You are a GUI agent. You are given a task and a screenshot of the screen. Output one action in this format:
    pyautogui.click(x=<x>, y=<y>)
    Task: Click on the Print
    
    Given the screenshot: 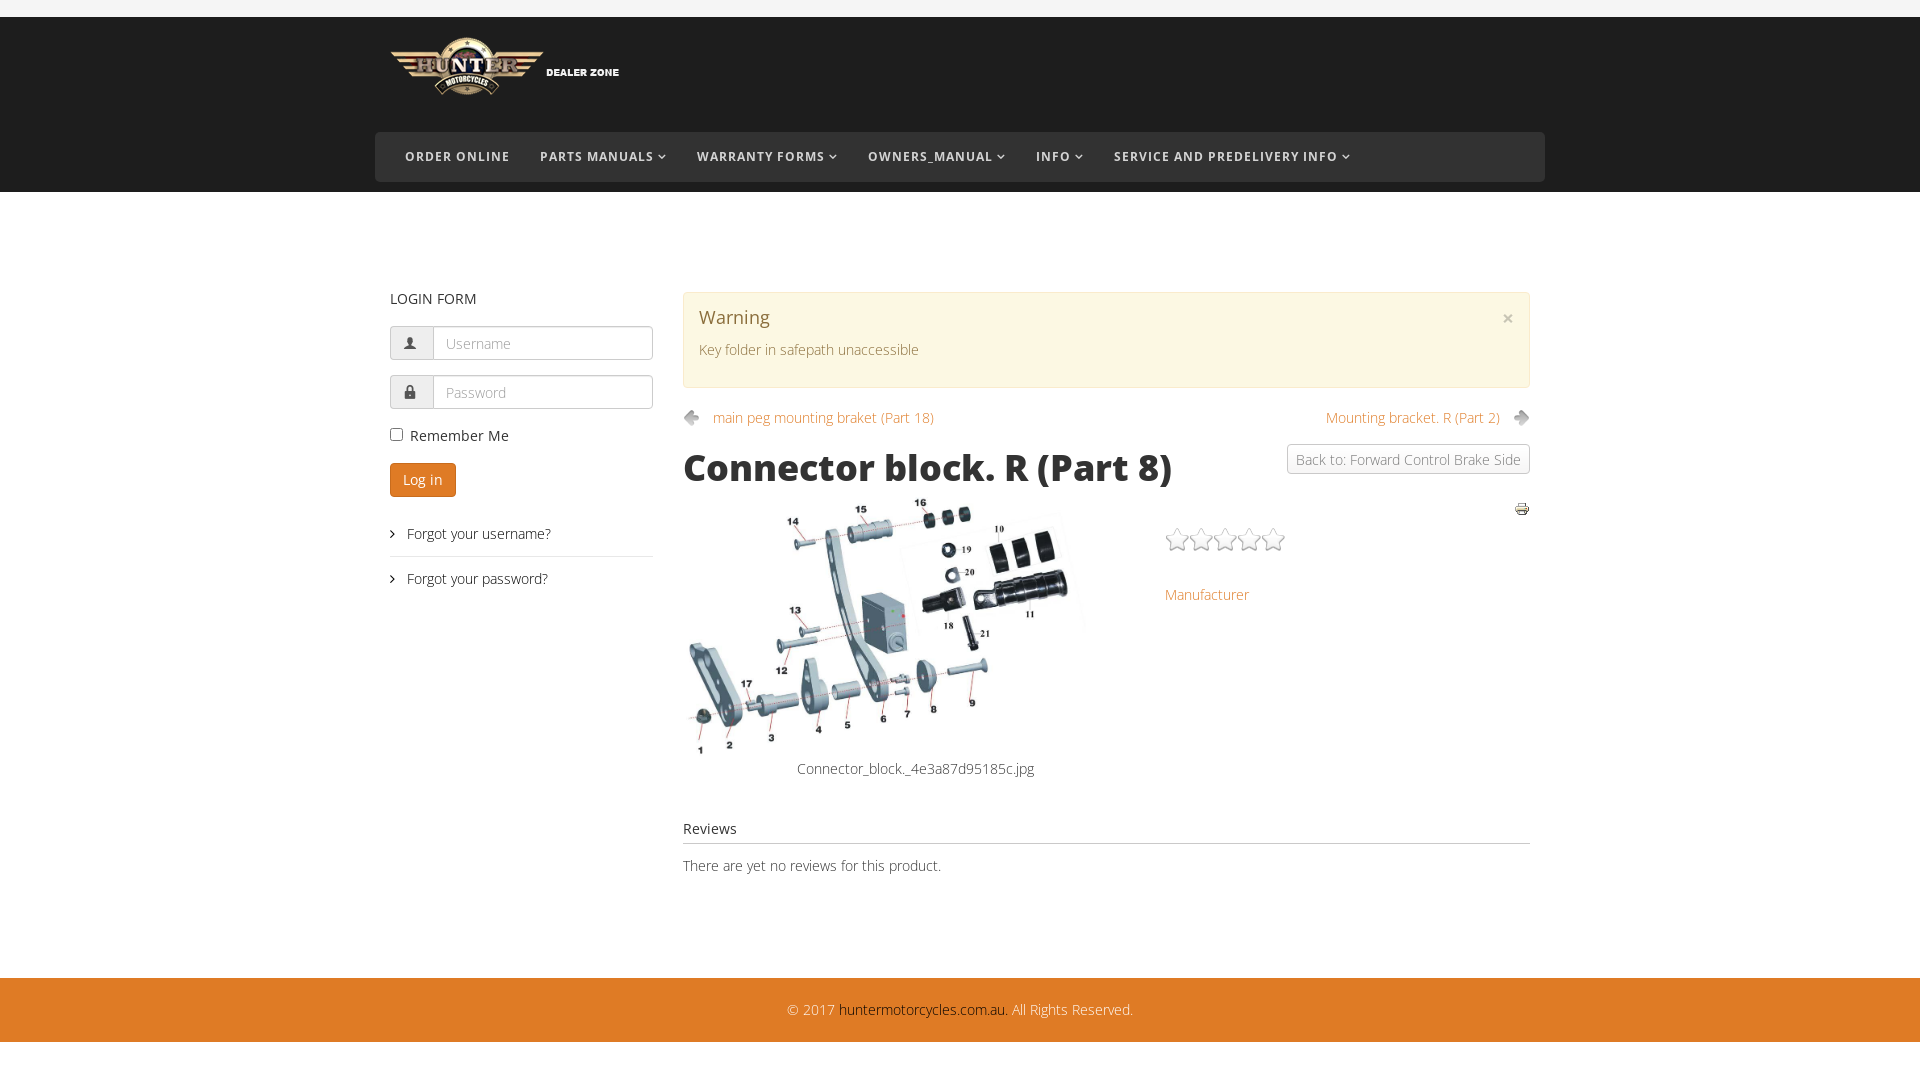 What is the action you would take?
    pyautogui.click(x=1522, y=509)
    